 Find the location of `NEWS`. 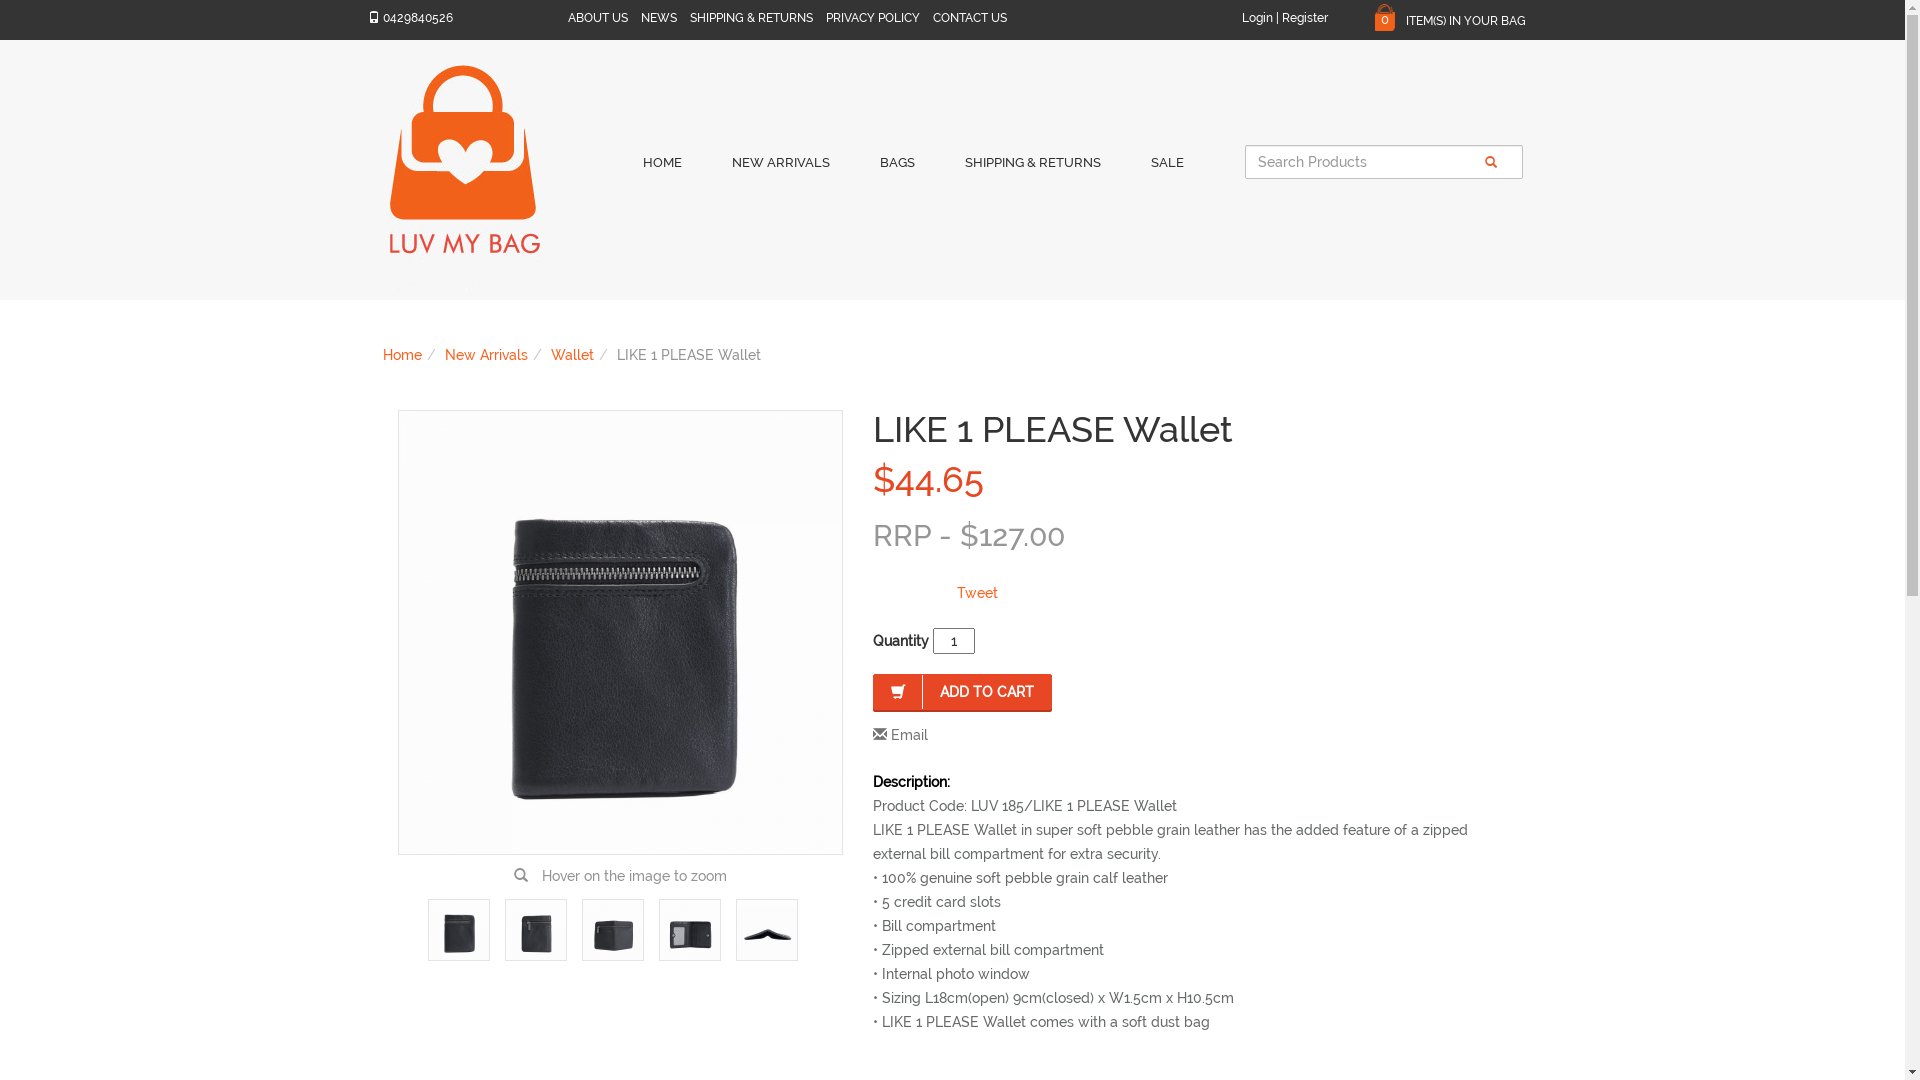

NEWS is located at coordinates (659, 18).